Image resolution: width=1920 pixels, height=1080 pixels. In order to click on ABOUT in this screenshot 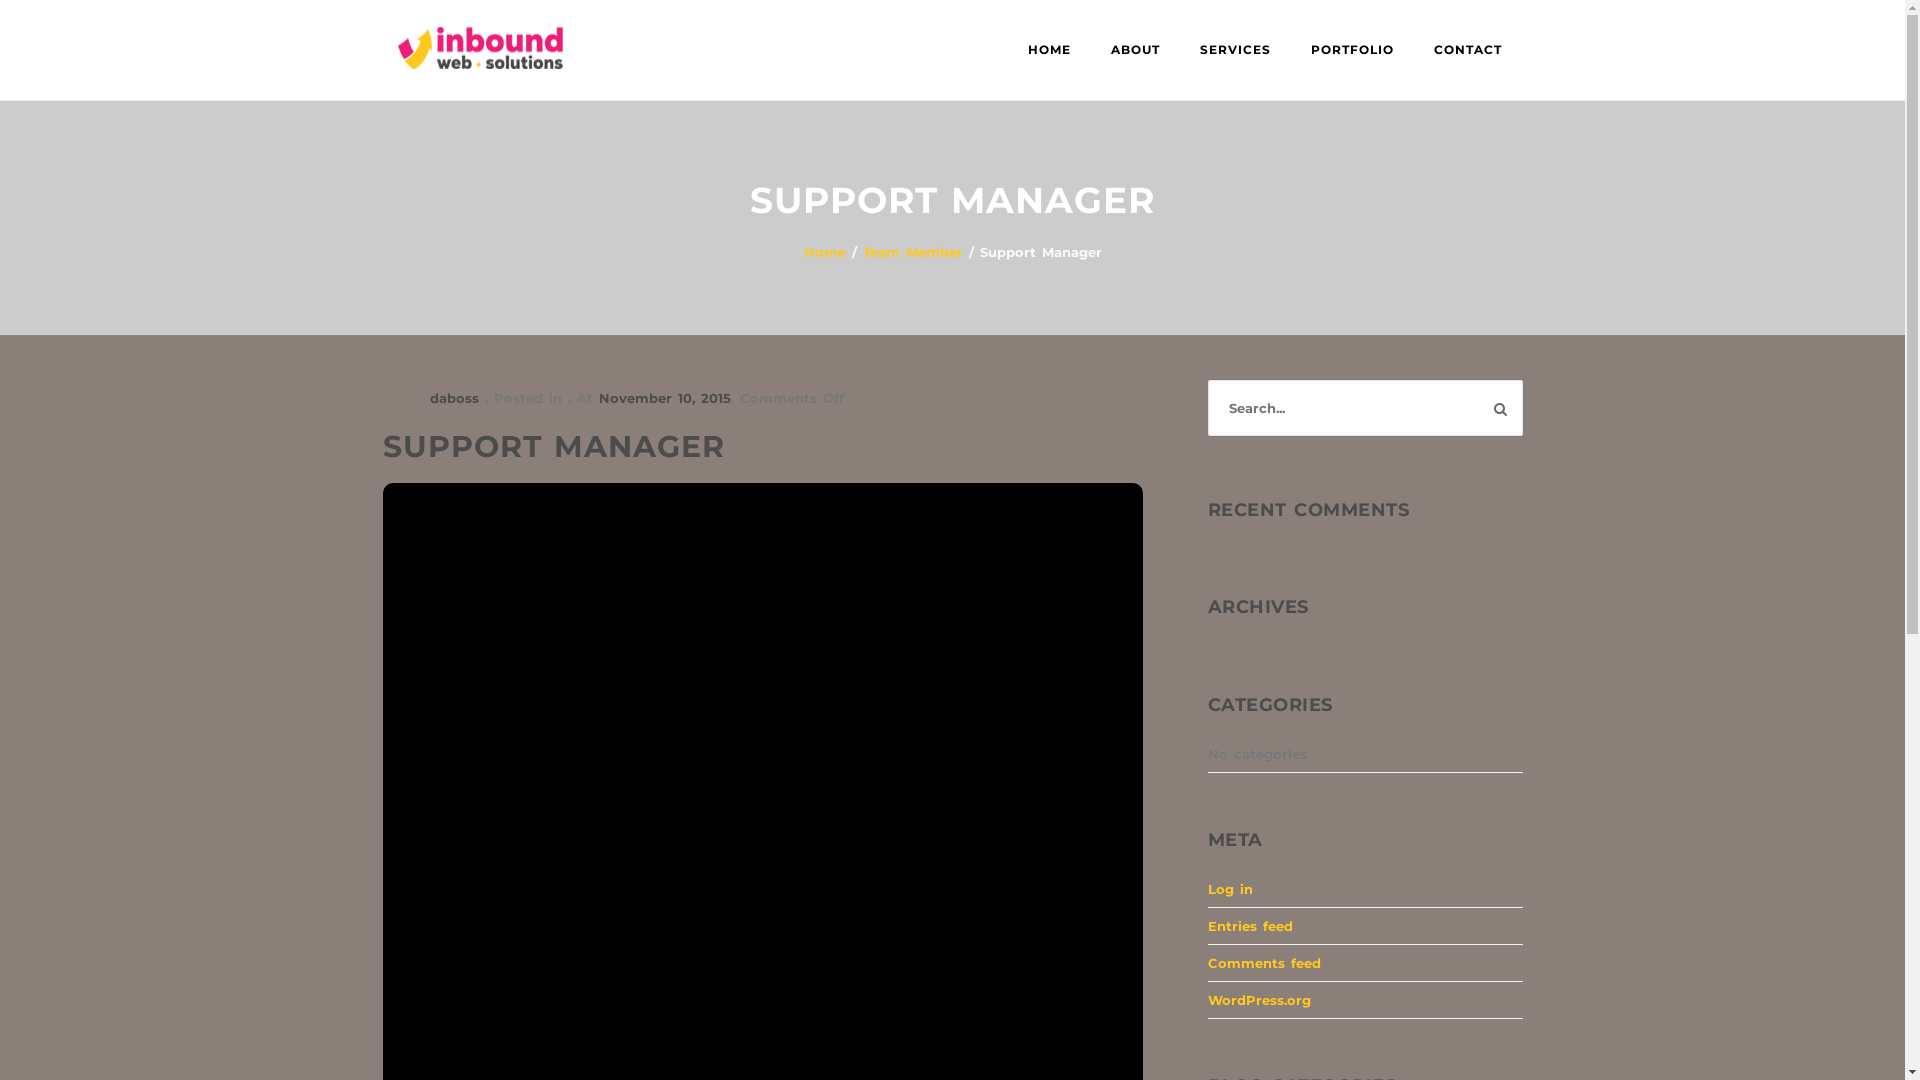, I will do `click(1136, 50)`.